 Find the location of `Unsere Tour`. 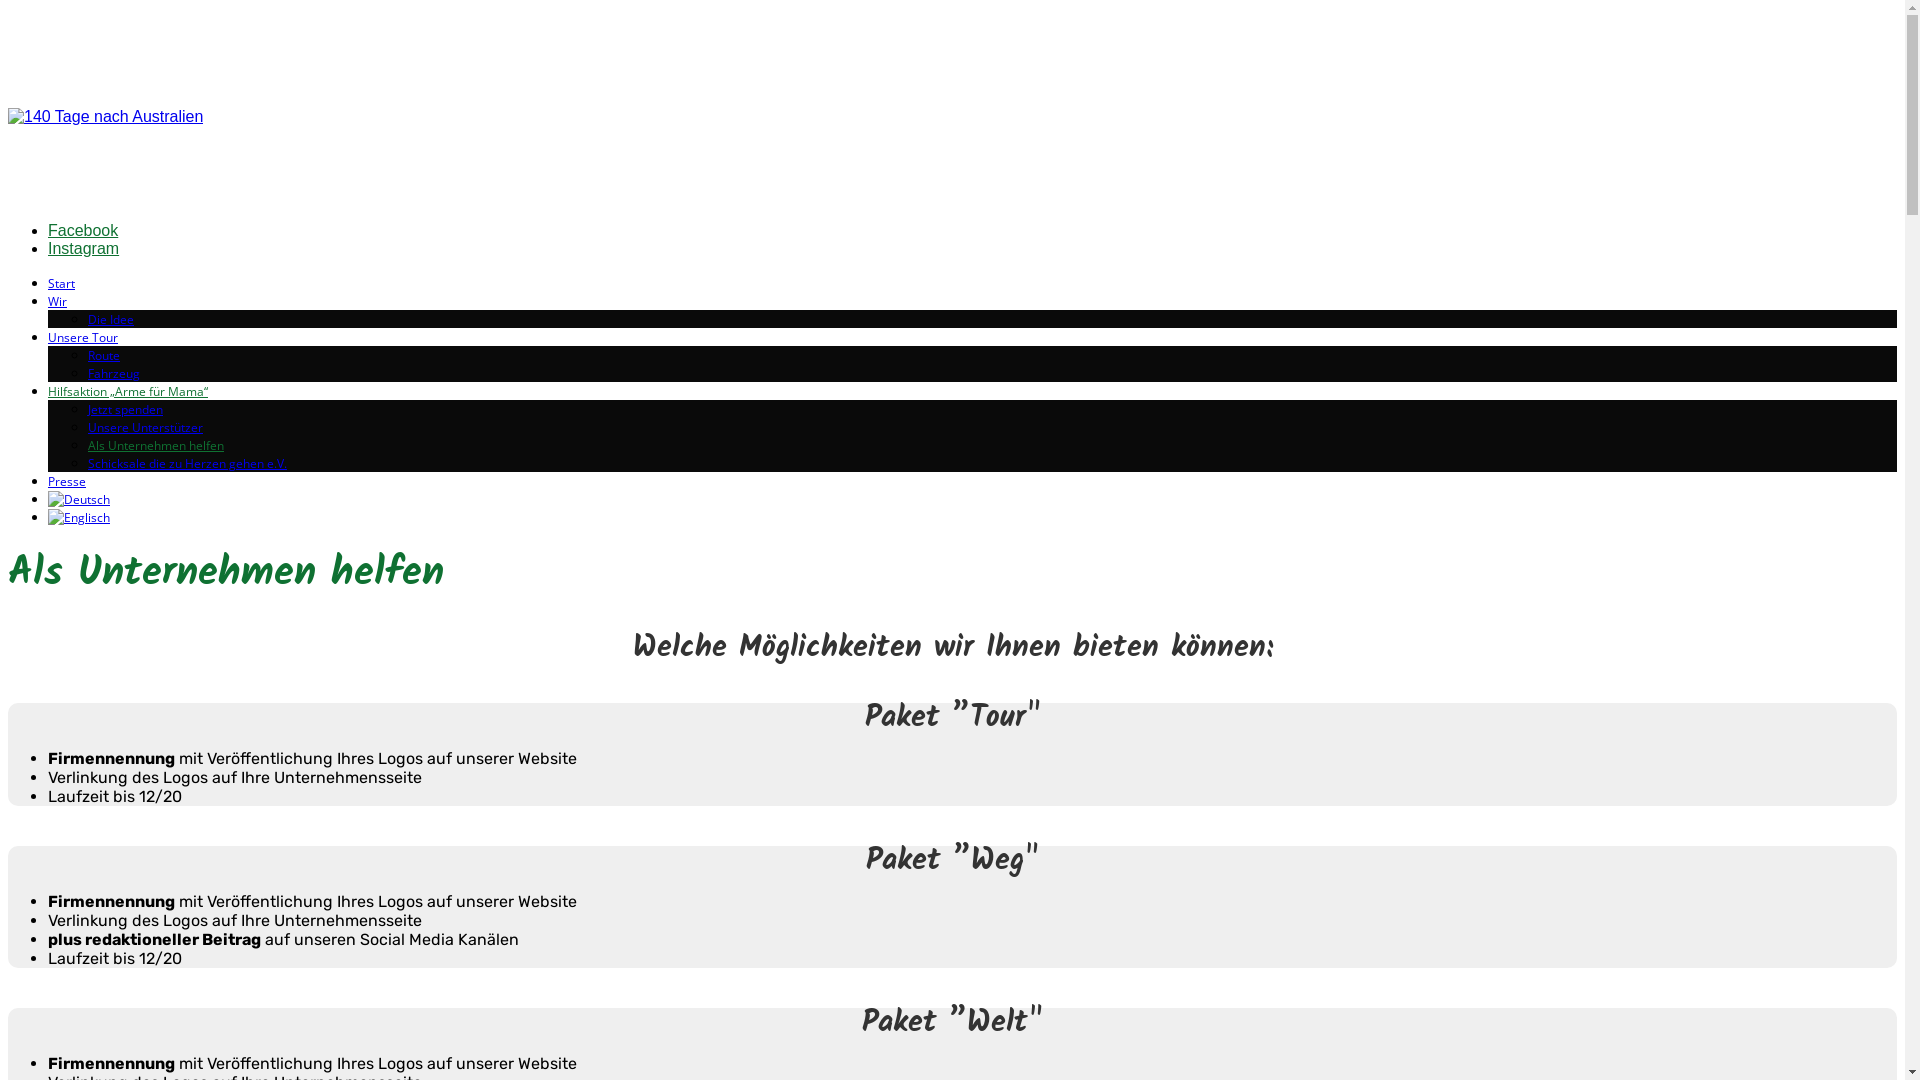

Unsere Tour is located at coordinates (83, 338).